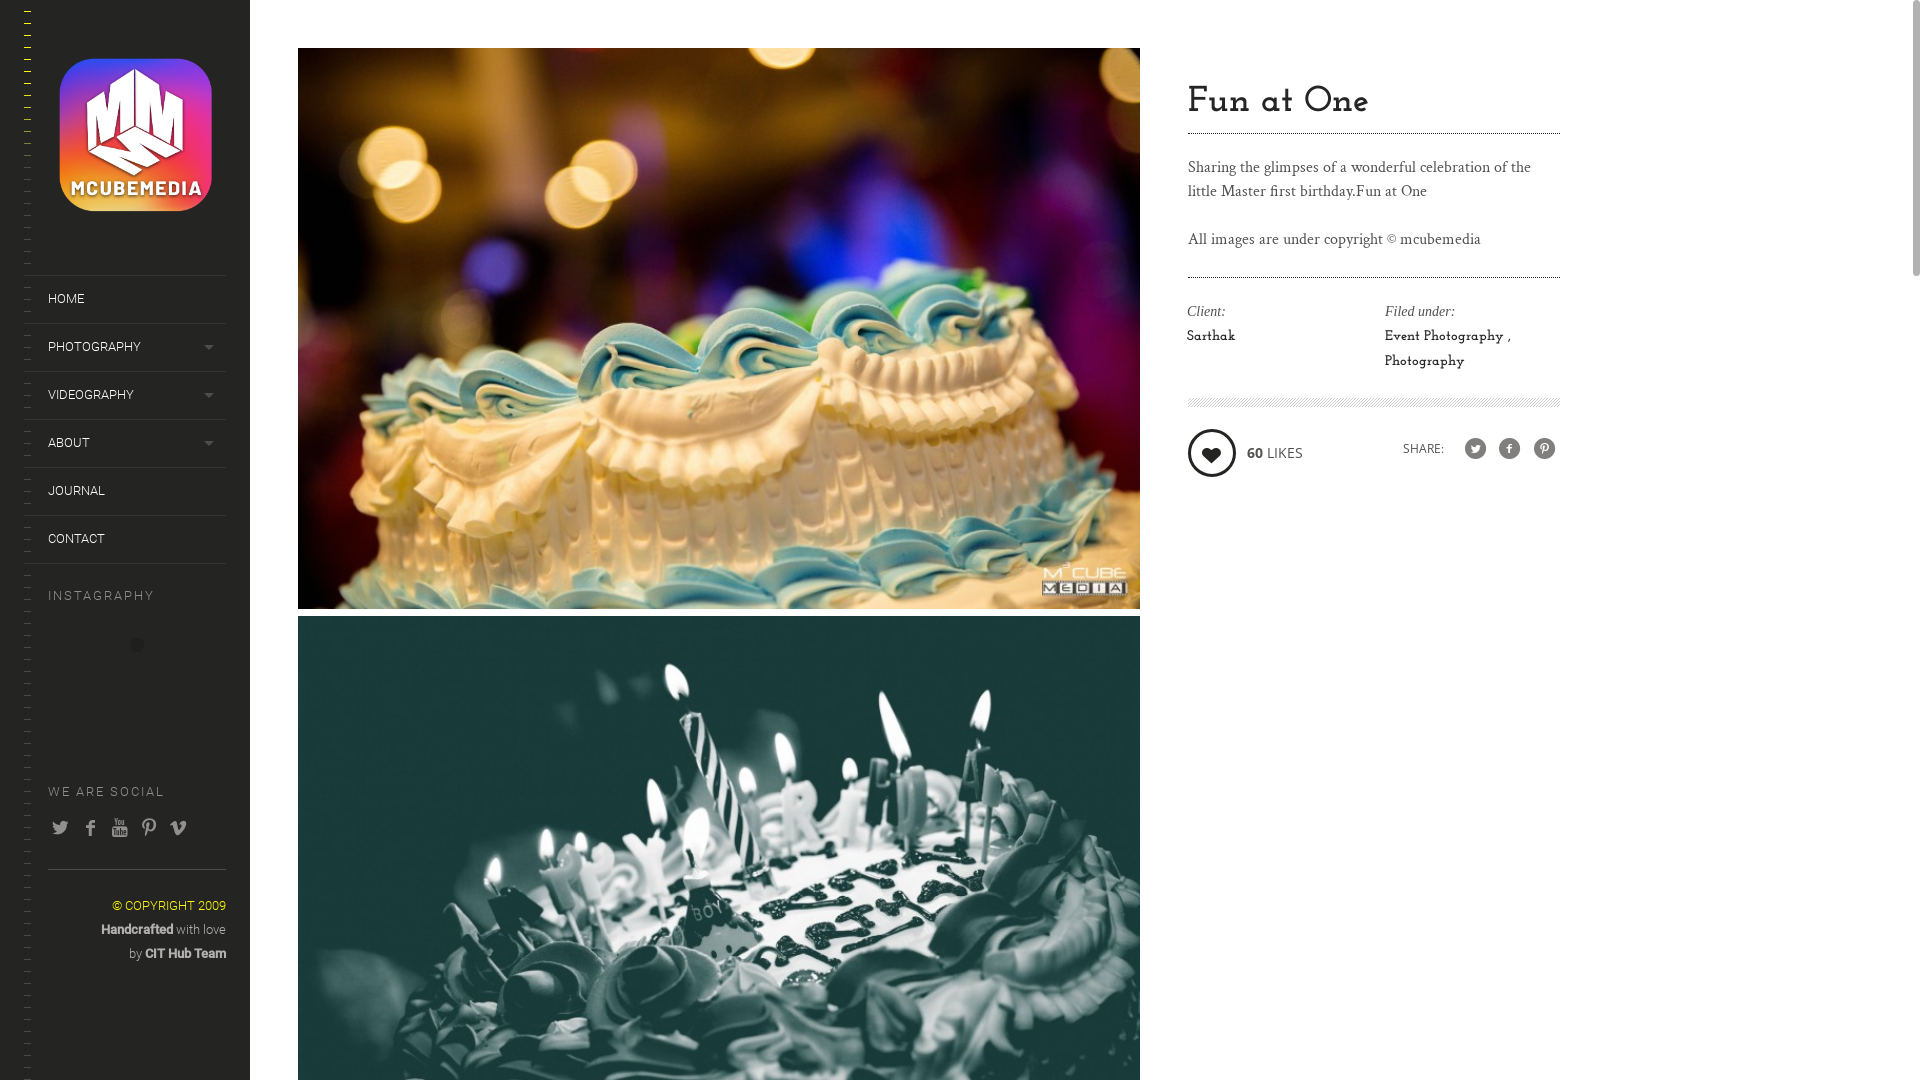 The width and height of the screenshot is (1920, 1080). Describe the element at coordinates (1510, 450) in the screenshot. I see `Share on Facebook!` at that location.